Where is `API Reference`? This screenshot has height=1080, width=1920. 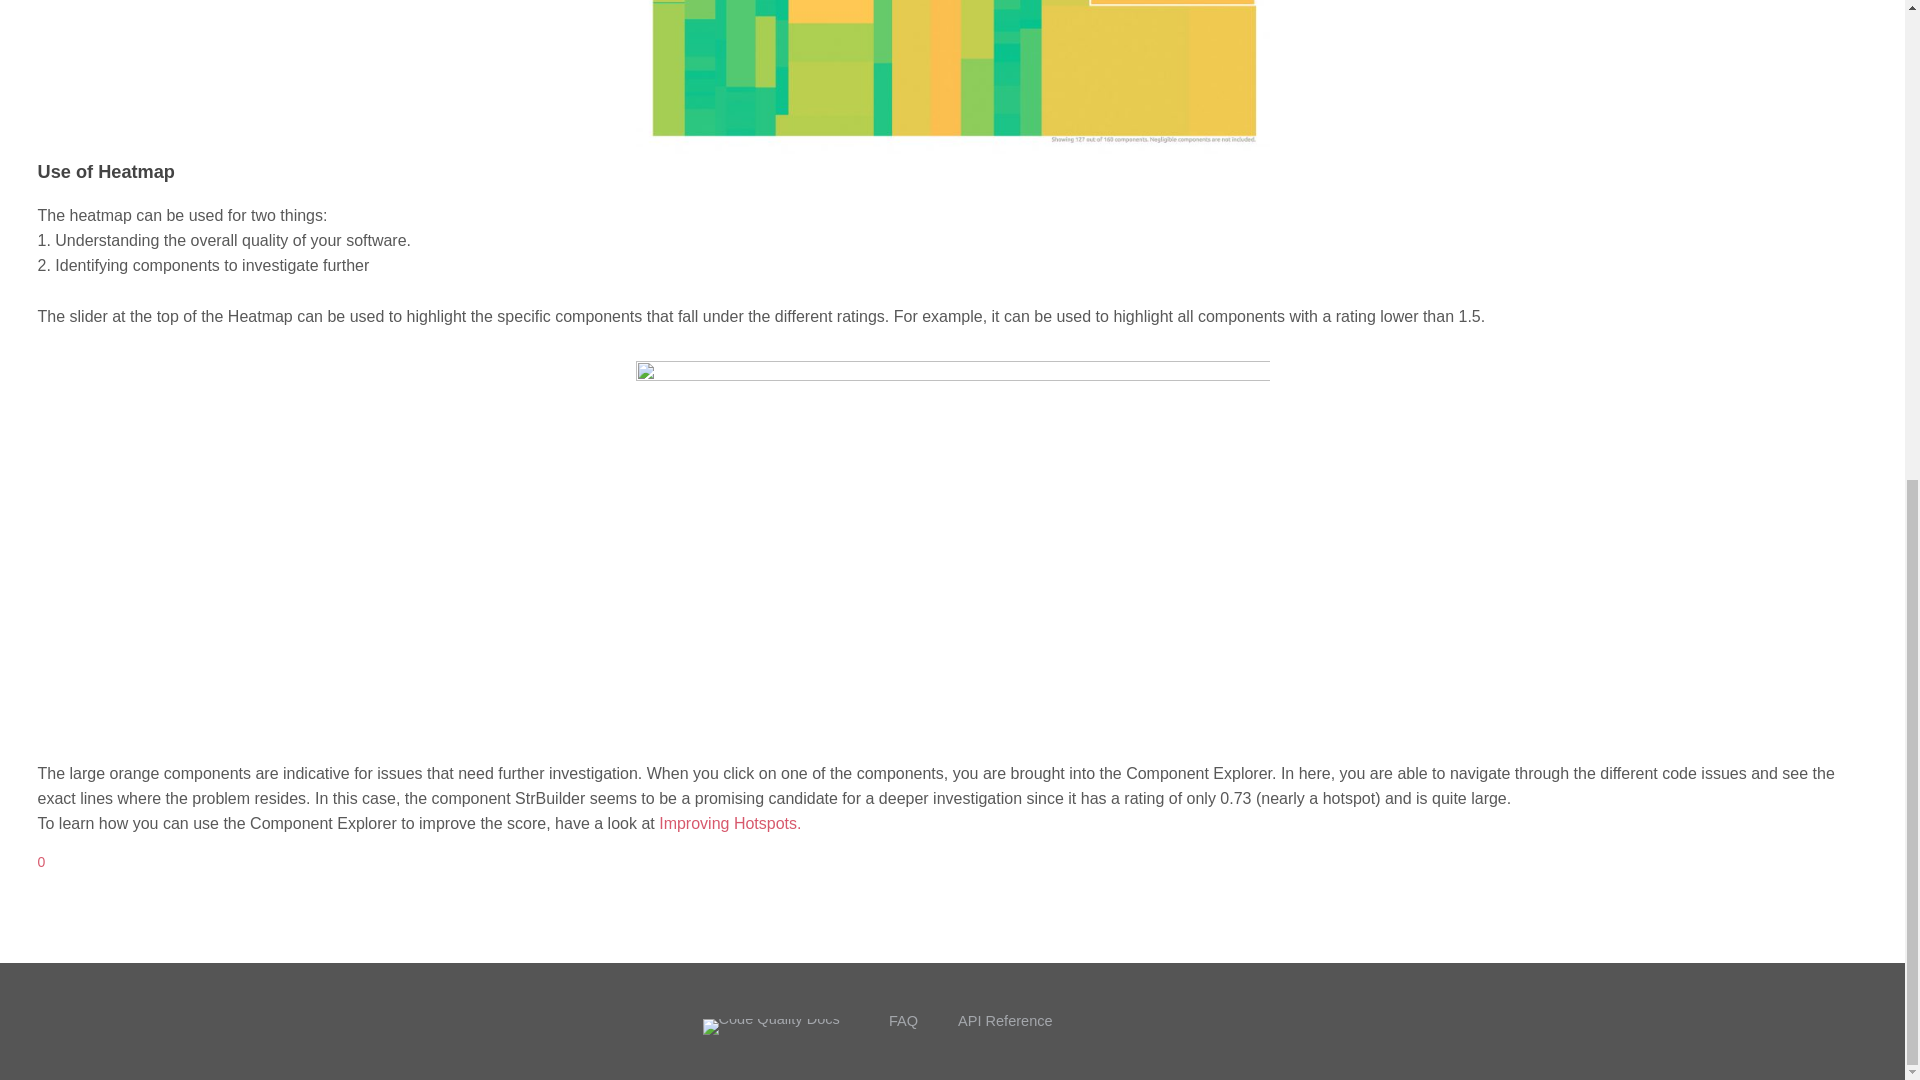
API Reference is located at coordinates (1005, 1021).